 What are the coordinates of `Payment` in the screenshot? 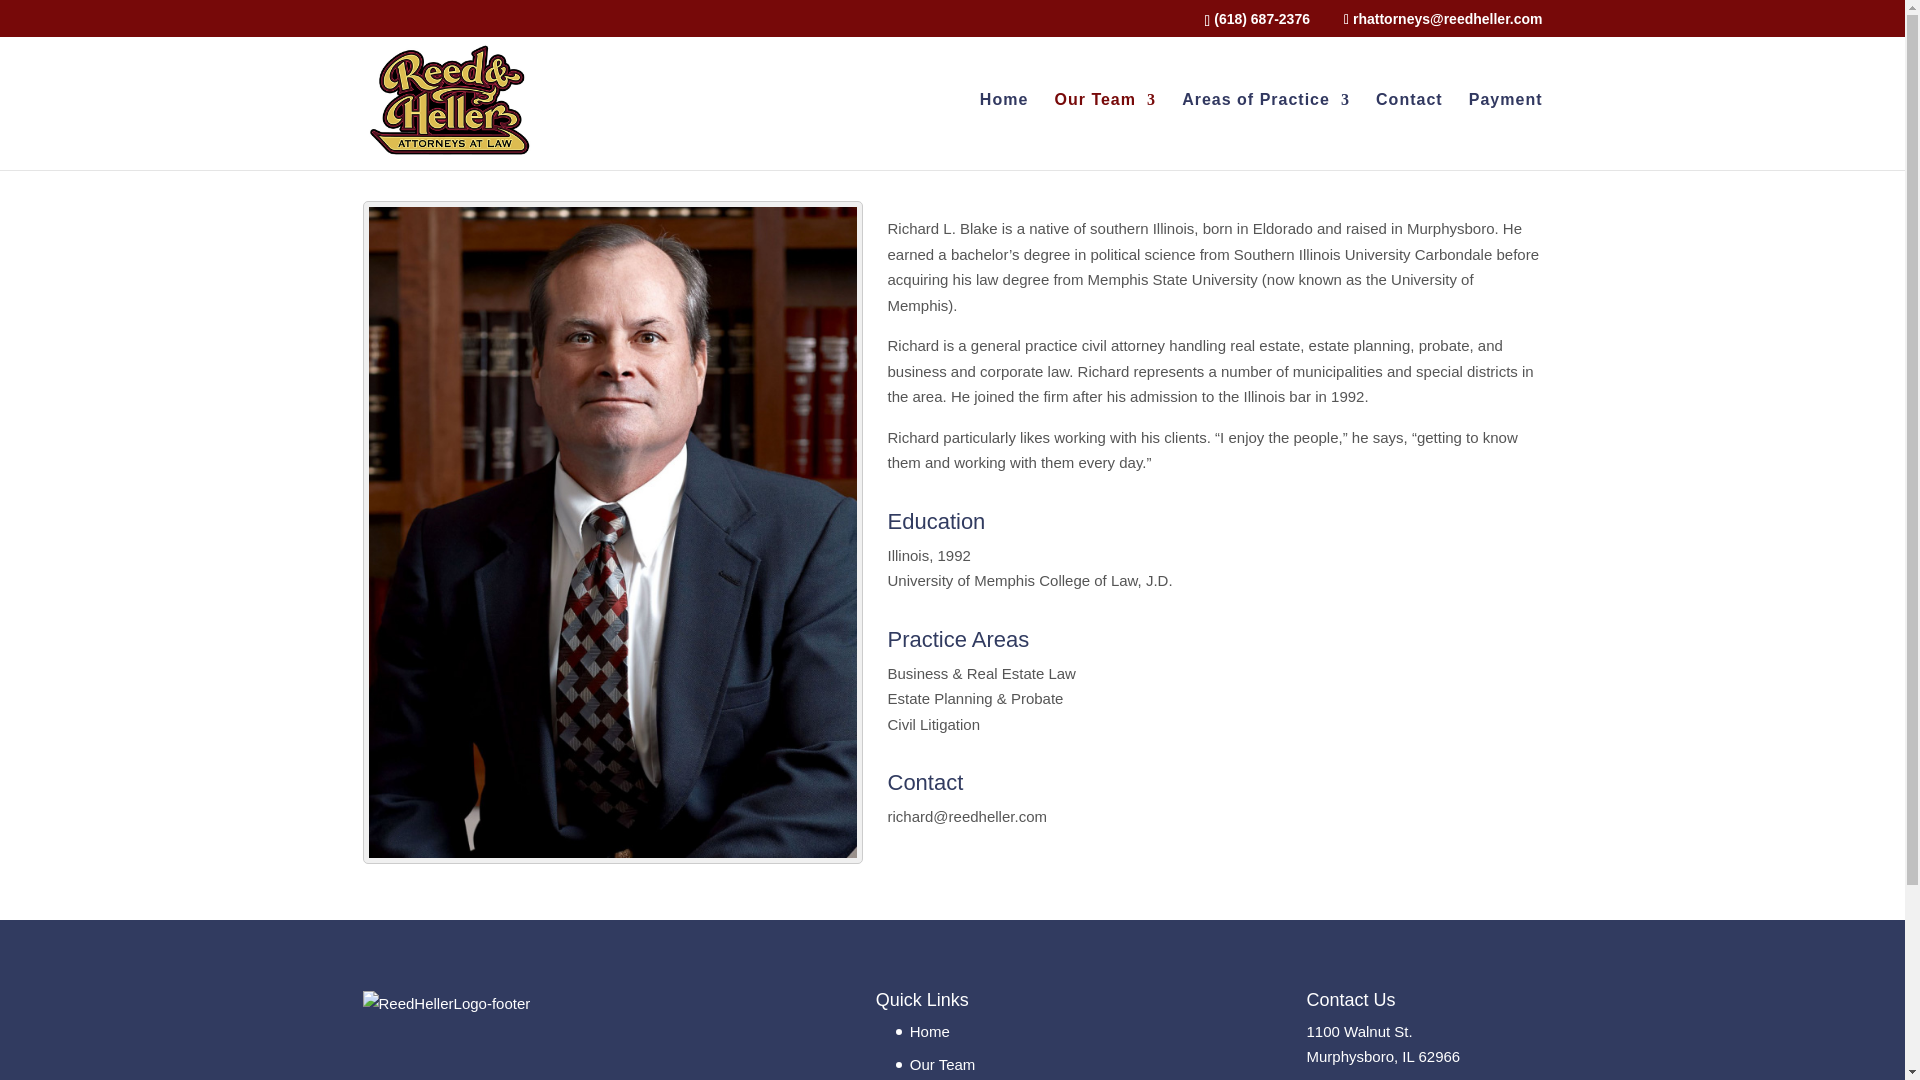 It's located at (1506, 130).